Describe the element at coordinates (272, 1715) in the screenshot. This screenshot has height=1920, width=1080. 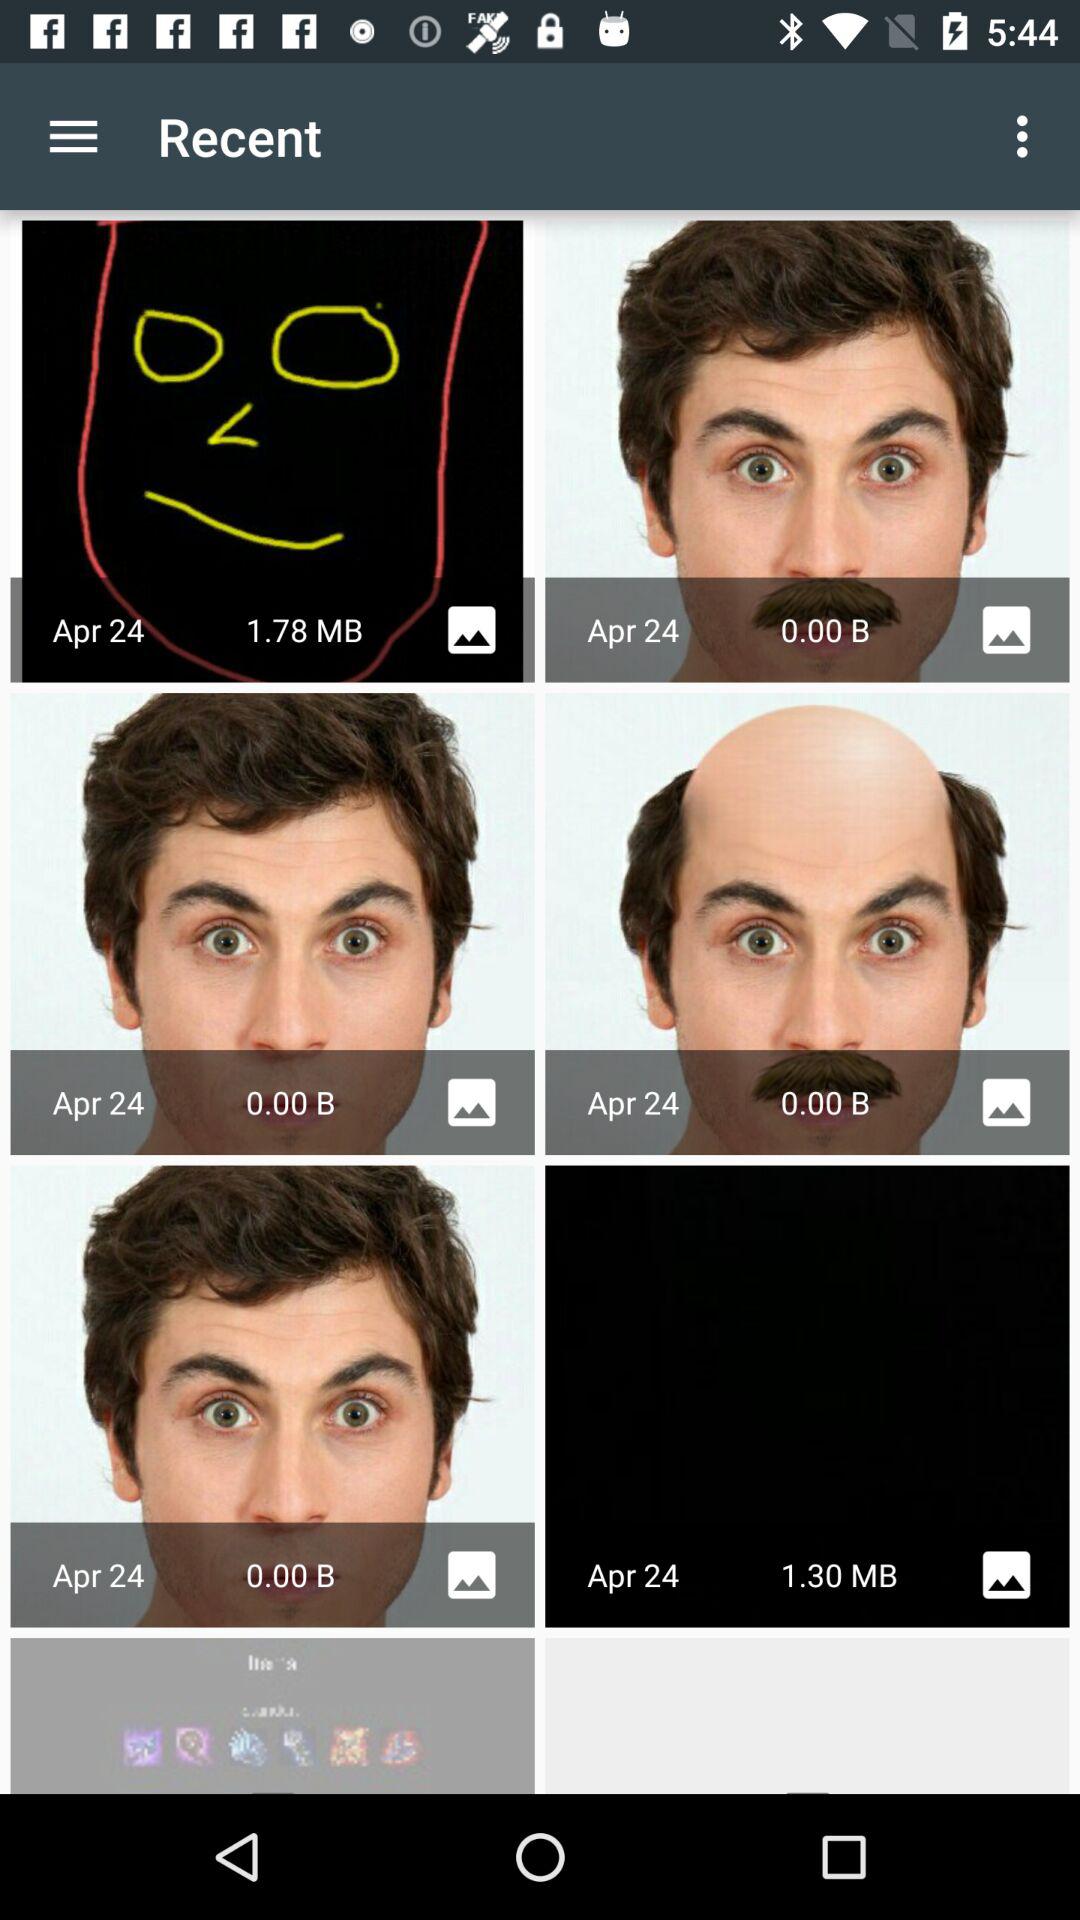
I see `go to left bottom box` at that location.